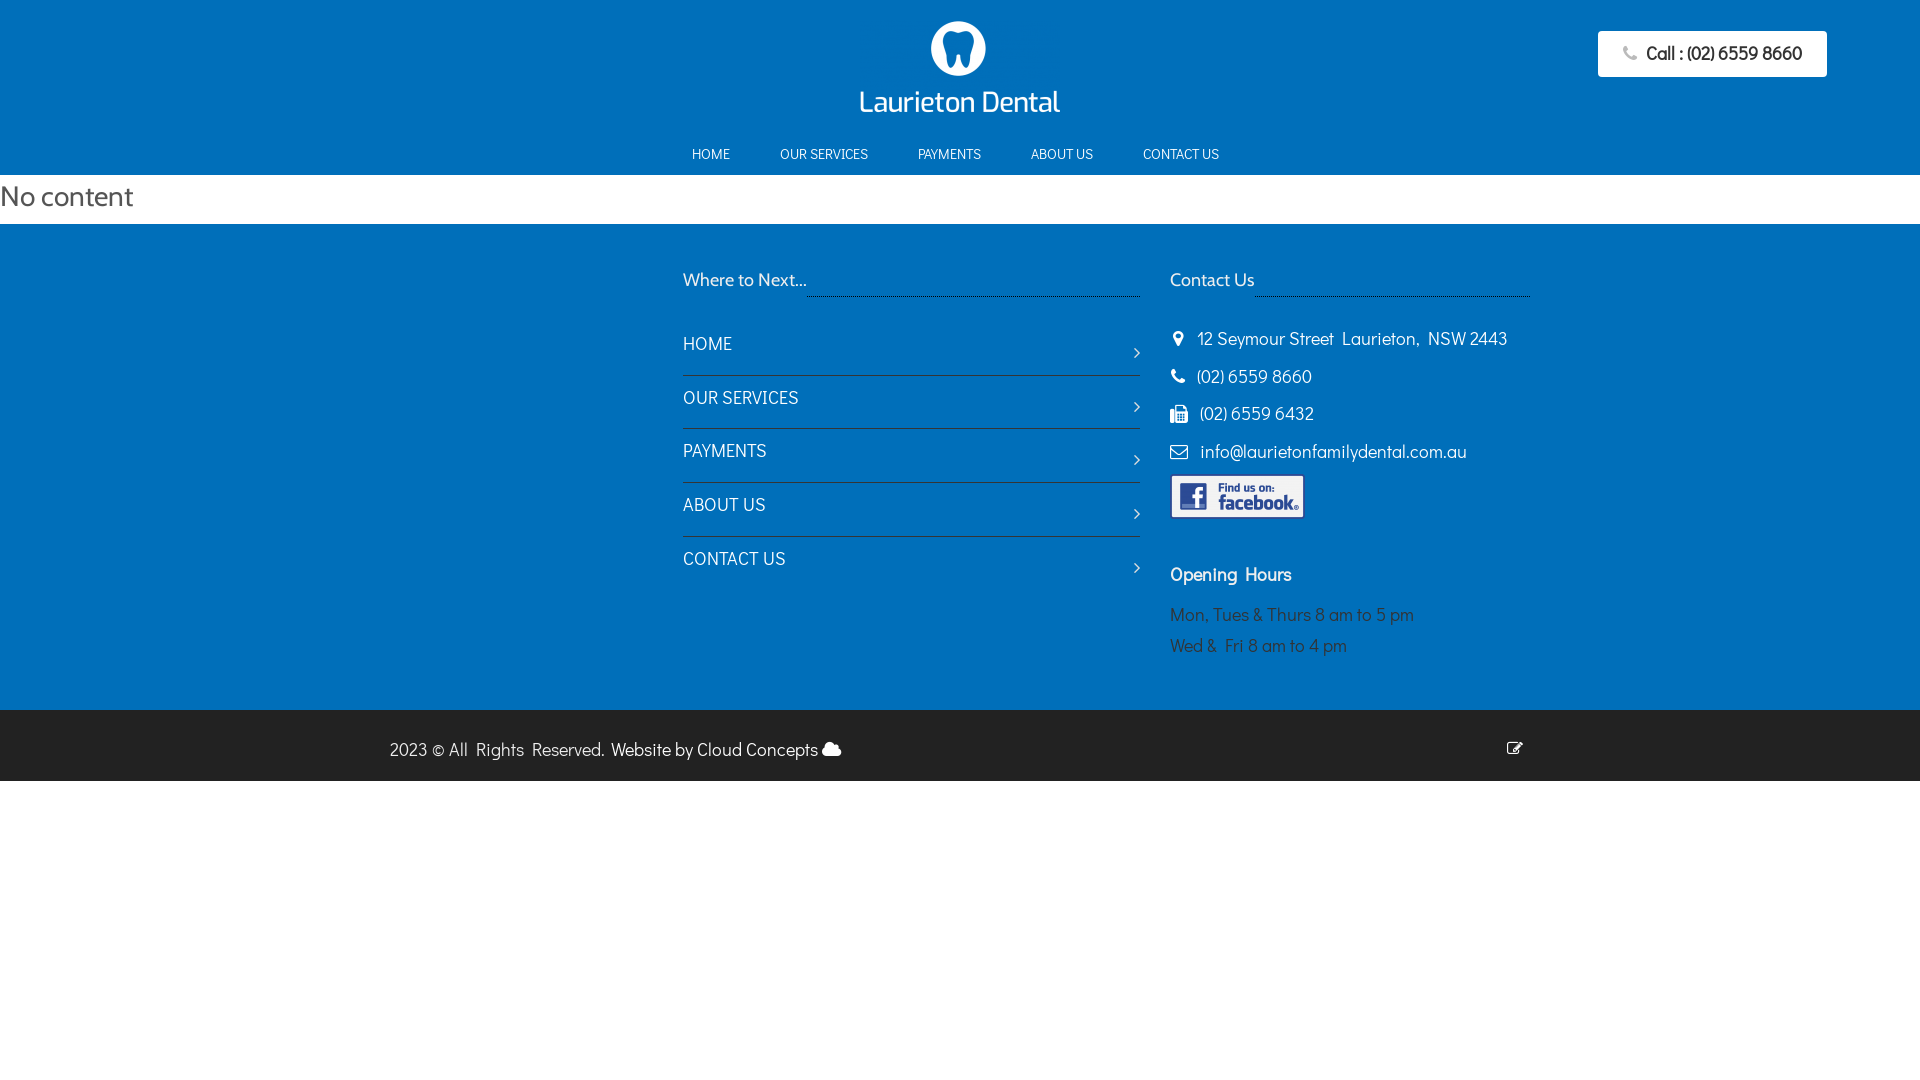  I want to click on OUR SERVICES, so click(911, 402).